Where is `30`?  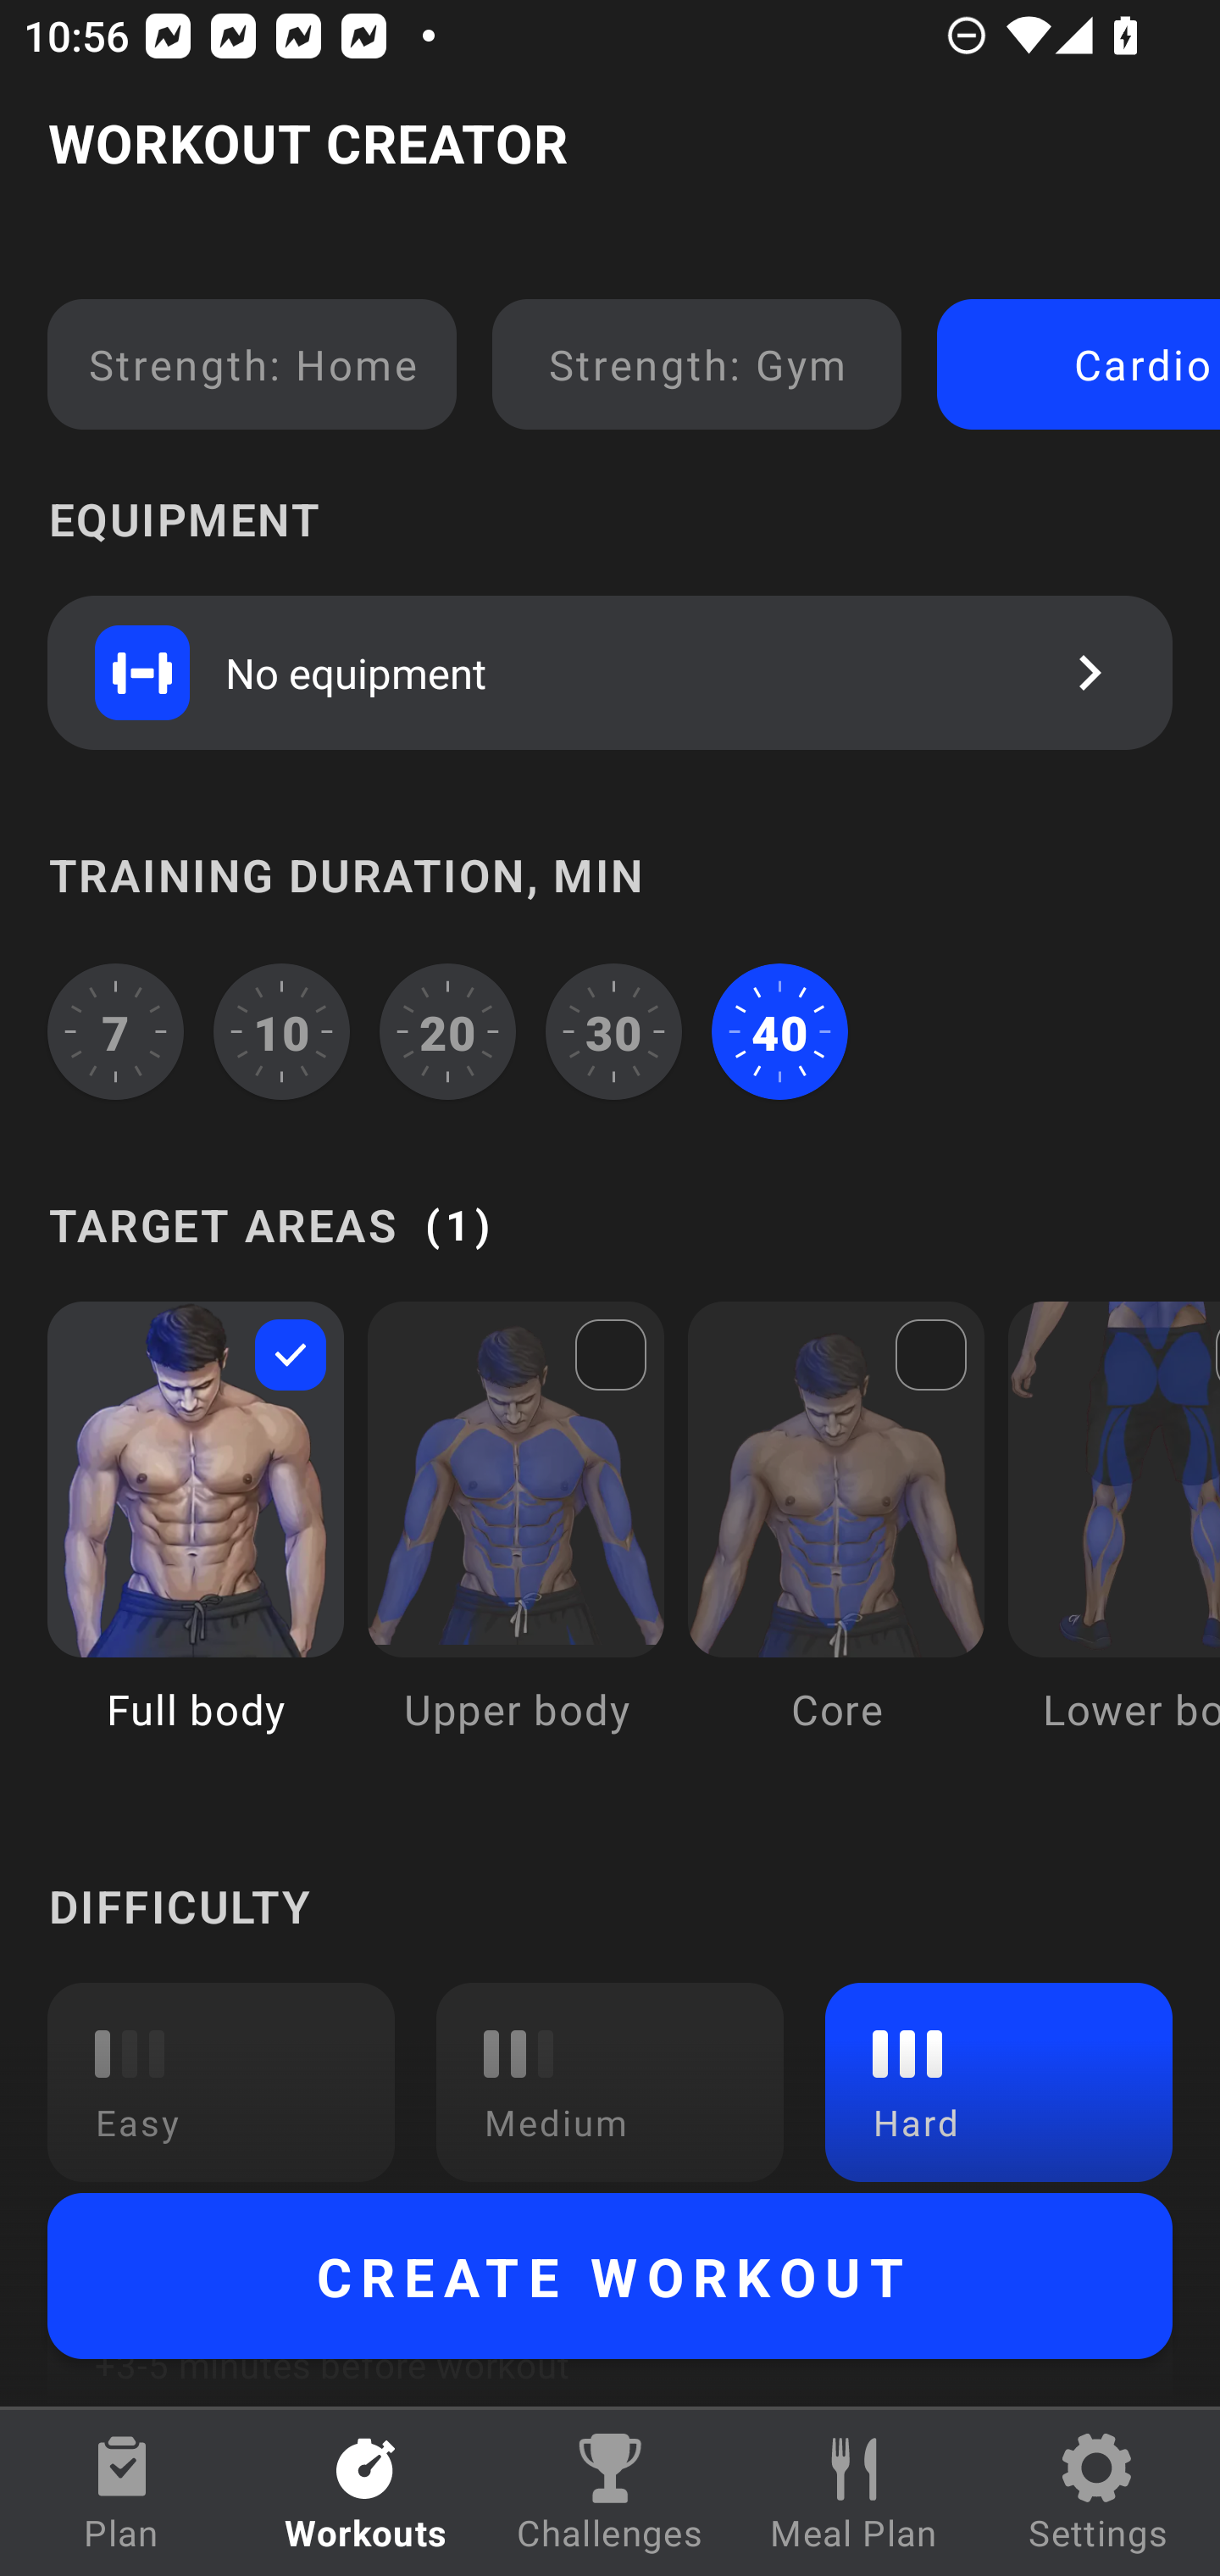 30 is located at coordinates (613, 1031).